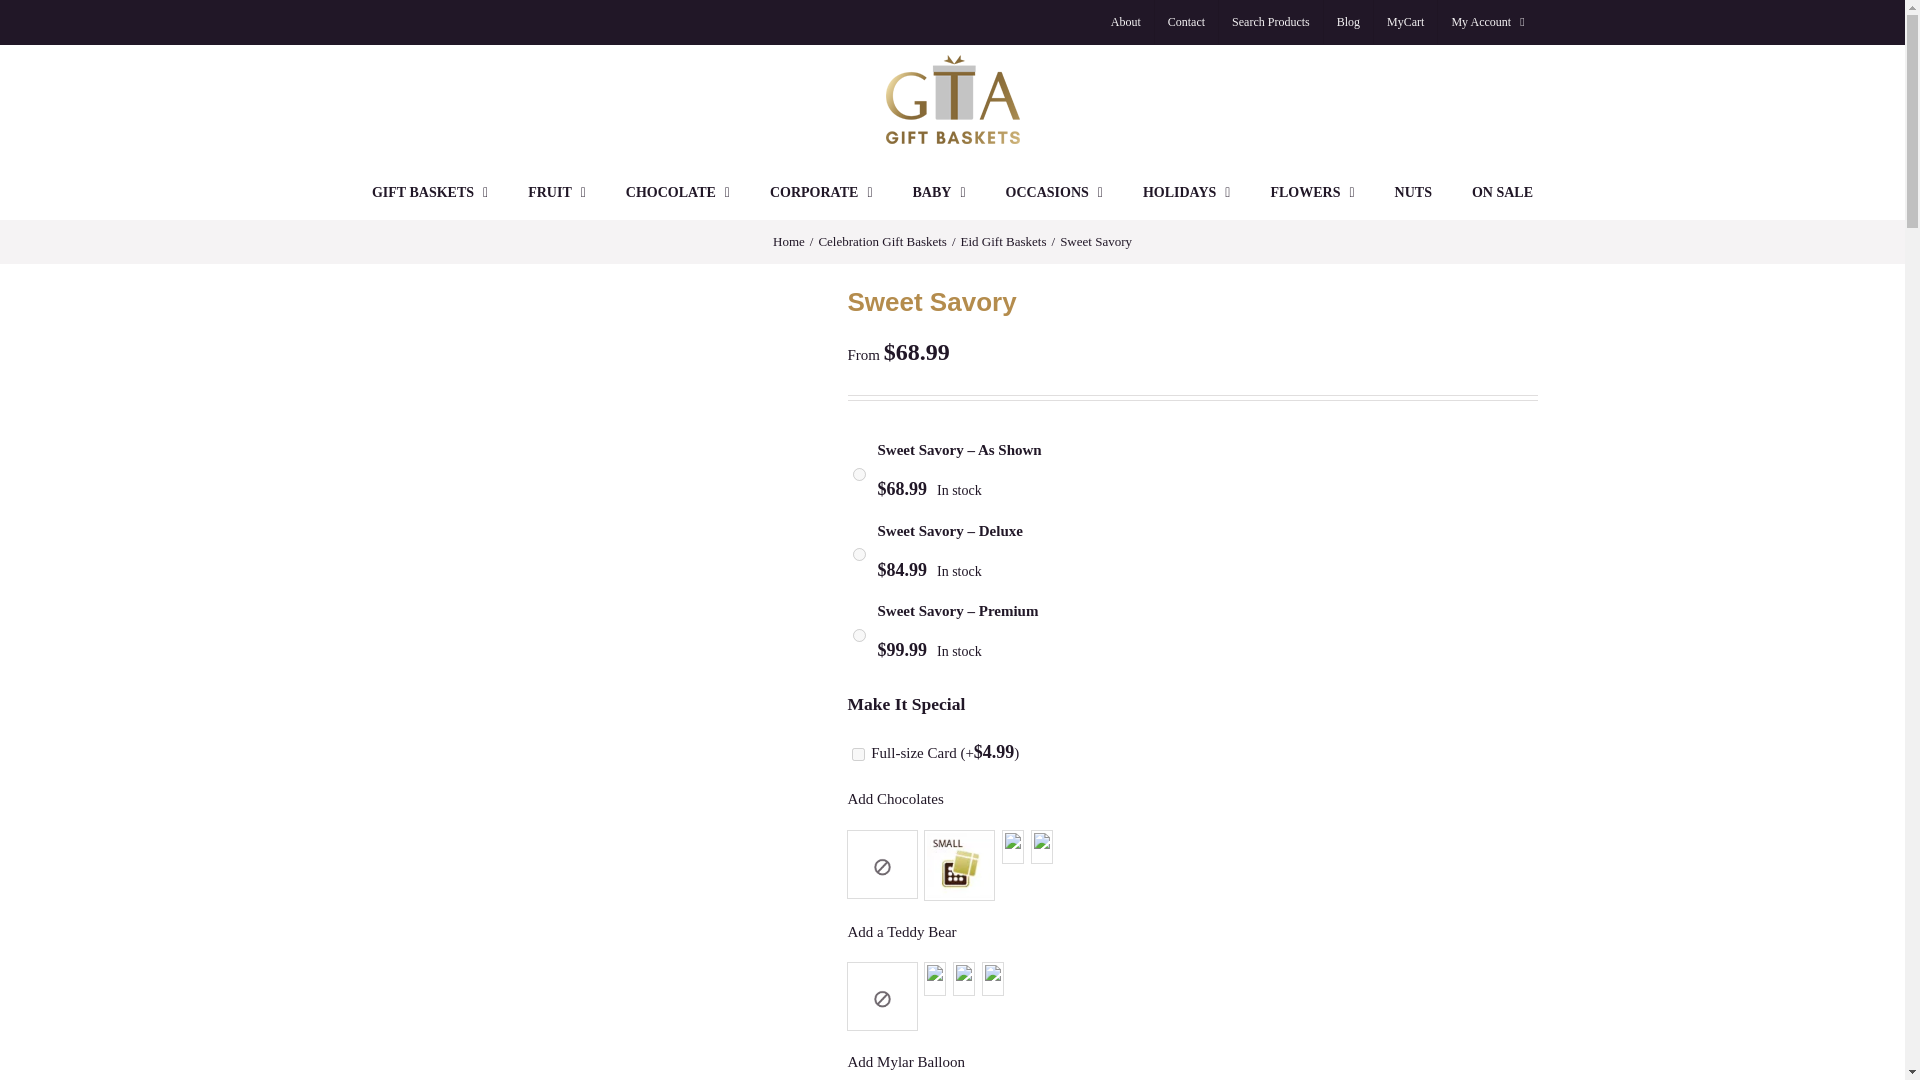 The height and width of the screenshot is (1080, 1920). What do you see at coordinates (882, 997) in the screenshot?
I see `None` at bounding box center [882, 997].